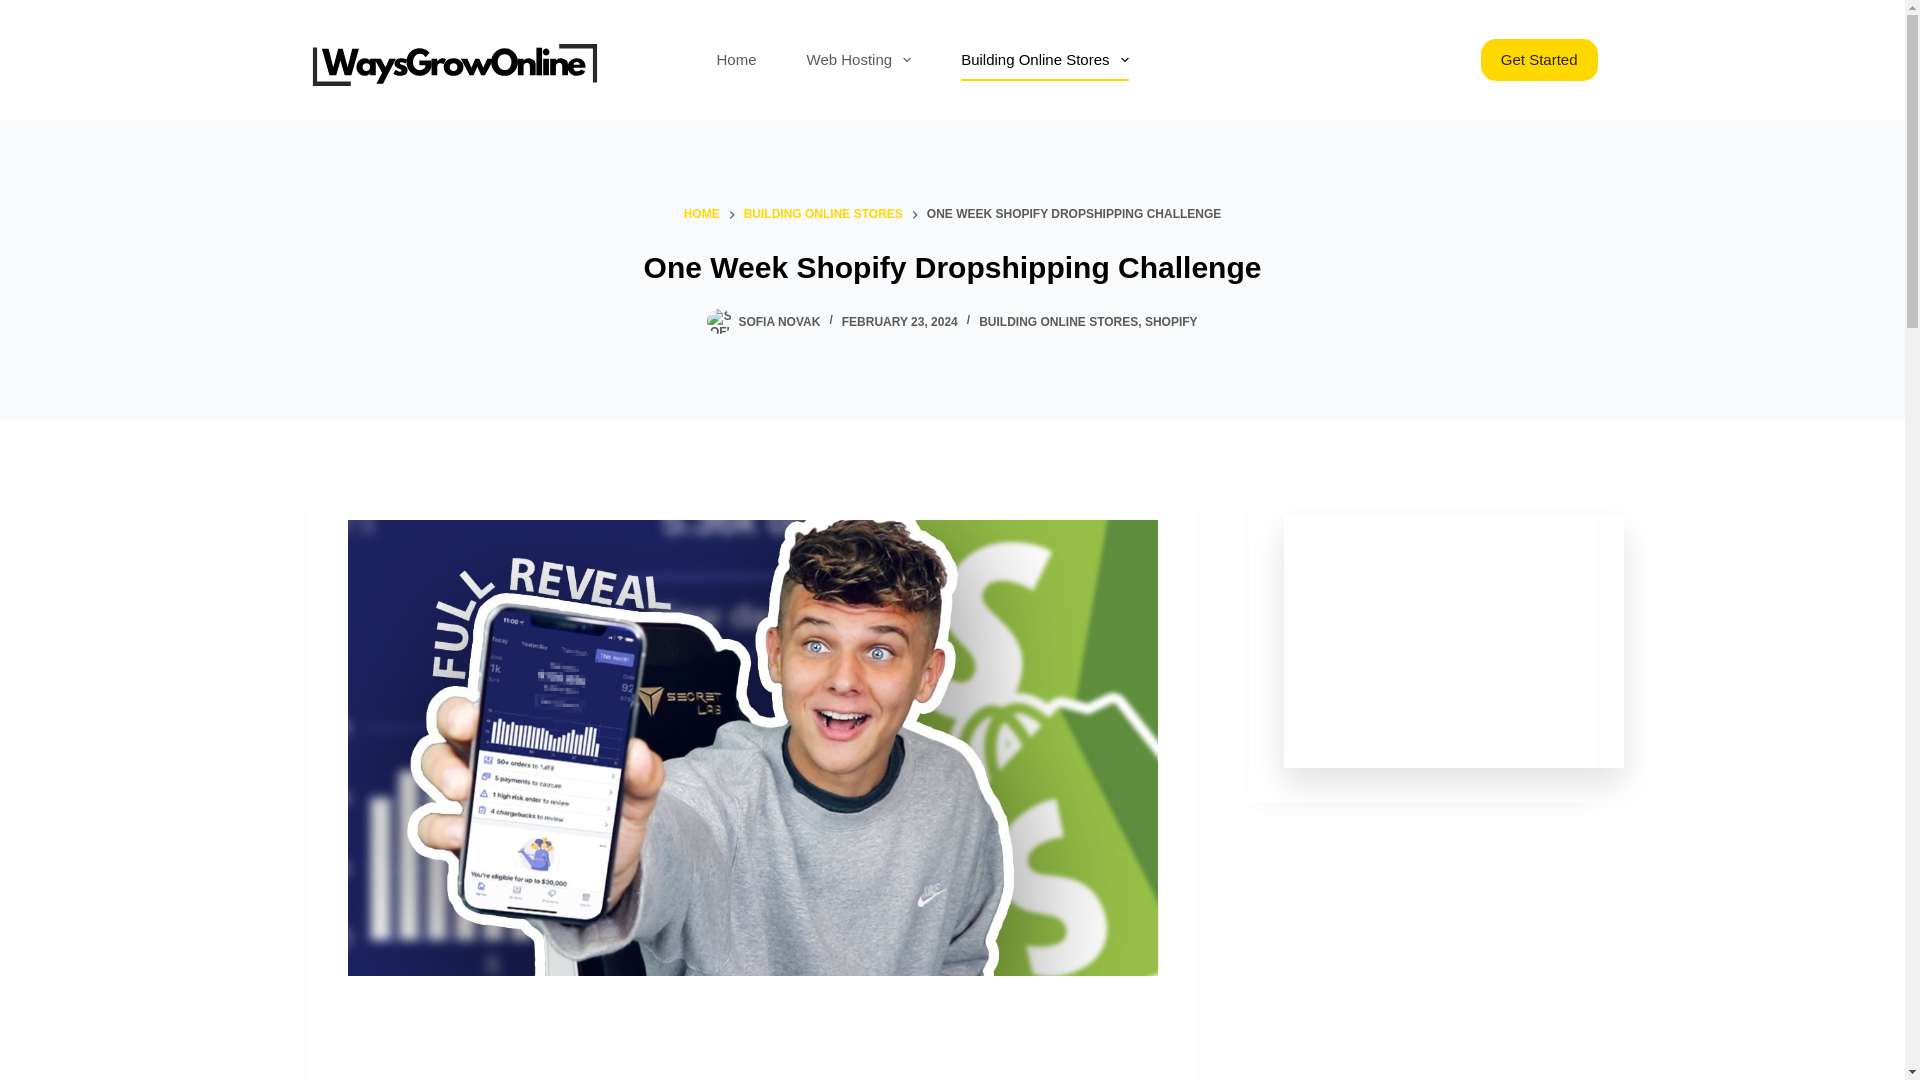 The height and width of the screenshot is (1080, 1920). What do you see at coordinates (952, 268) in the screenshot?
I see `One Week Shopify Dropshipping Challenge` at bounding box center [952, 268].